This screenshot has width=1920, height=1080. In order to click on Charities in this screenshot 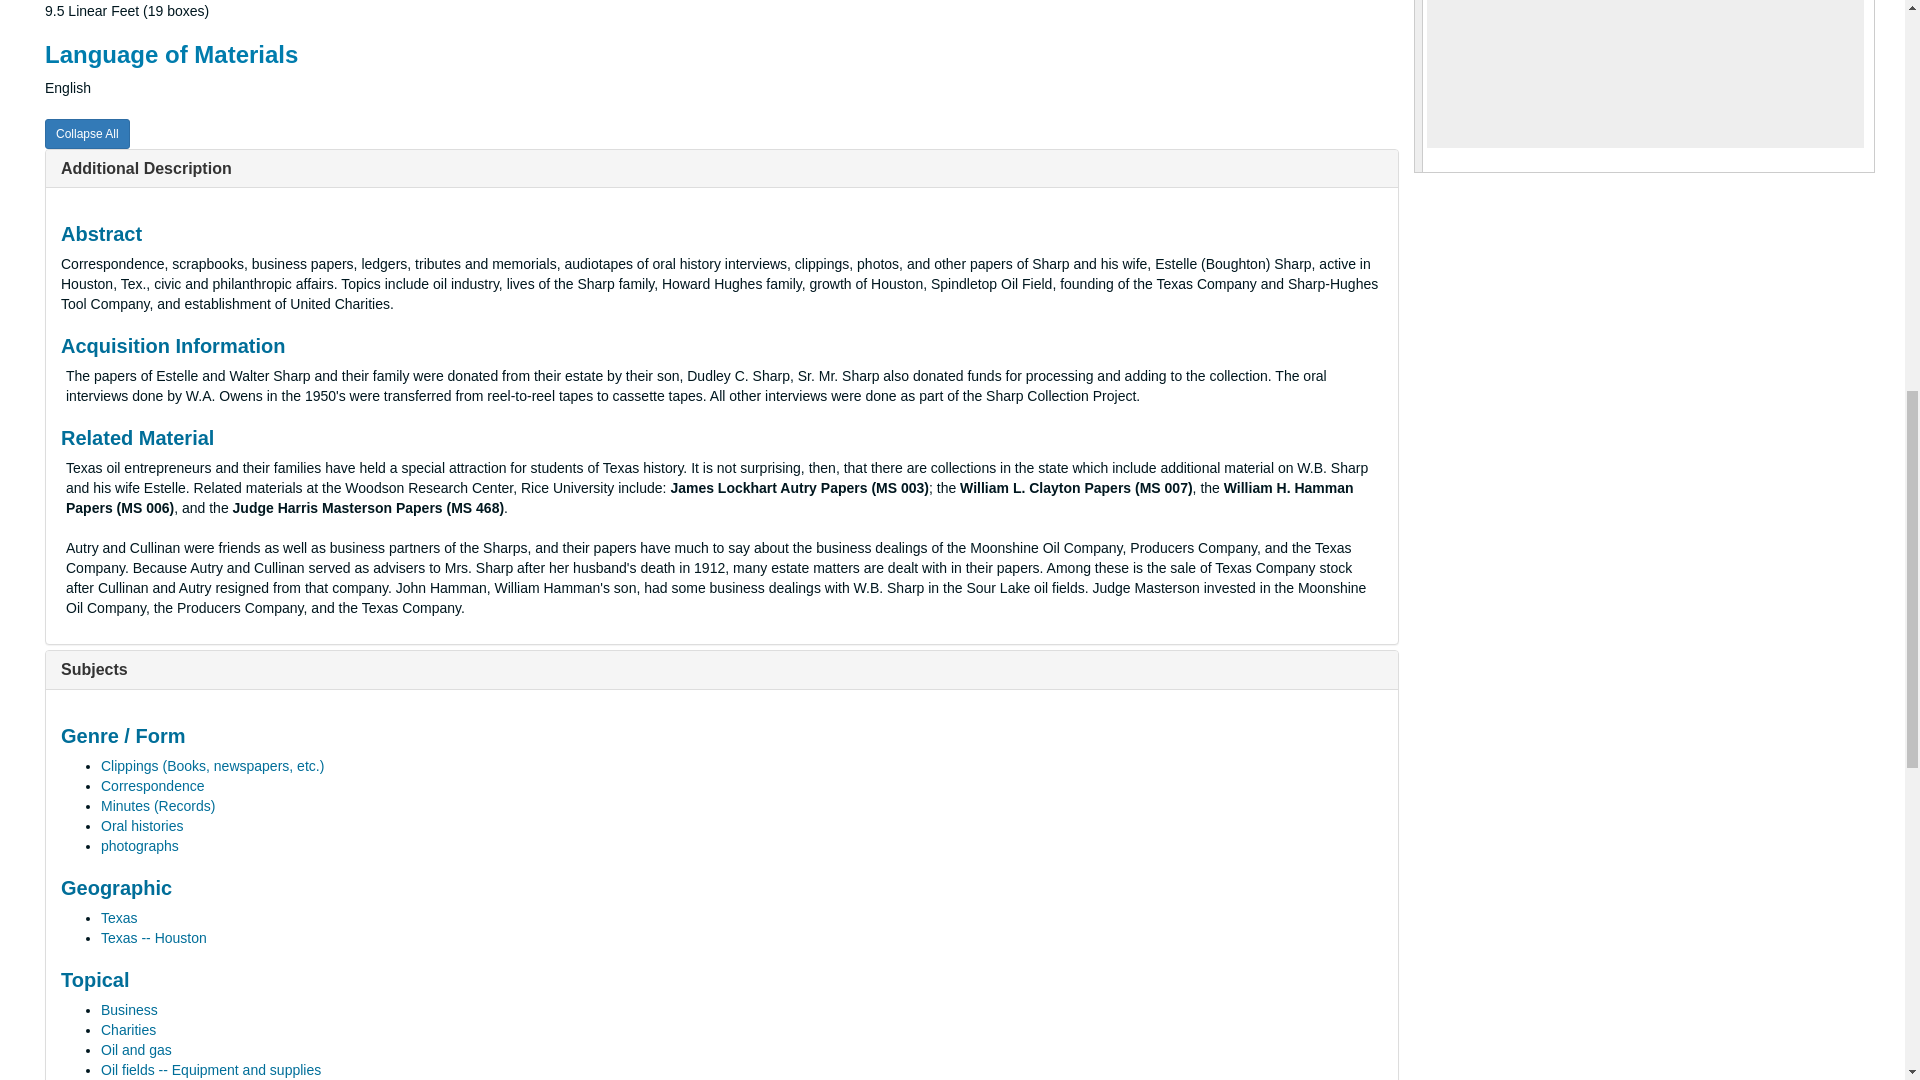, I will do `click(128, 1029)`.